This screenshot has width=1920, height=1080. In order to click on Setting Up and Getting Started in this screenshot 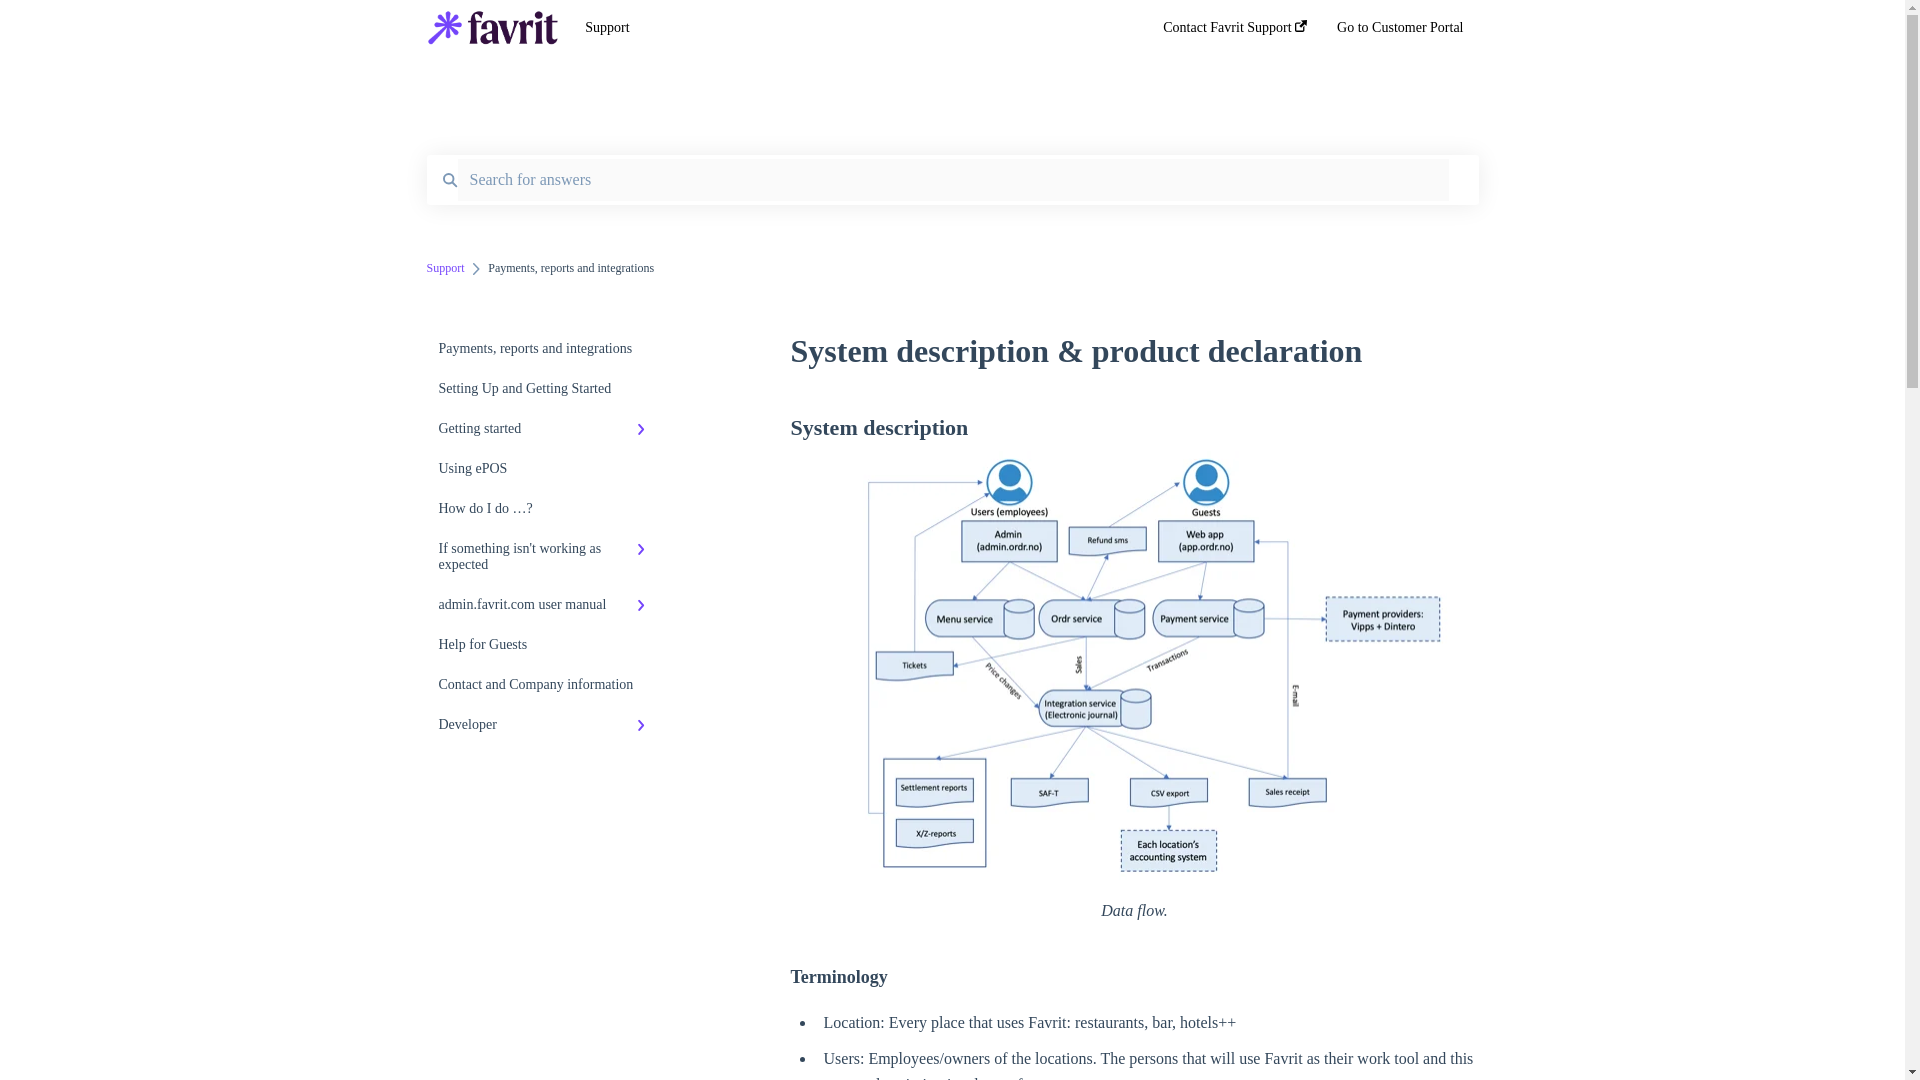, I will do `click(546, 389)`.